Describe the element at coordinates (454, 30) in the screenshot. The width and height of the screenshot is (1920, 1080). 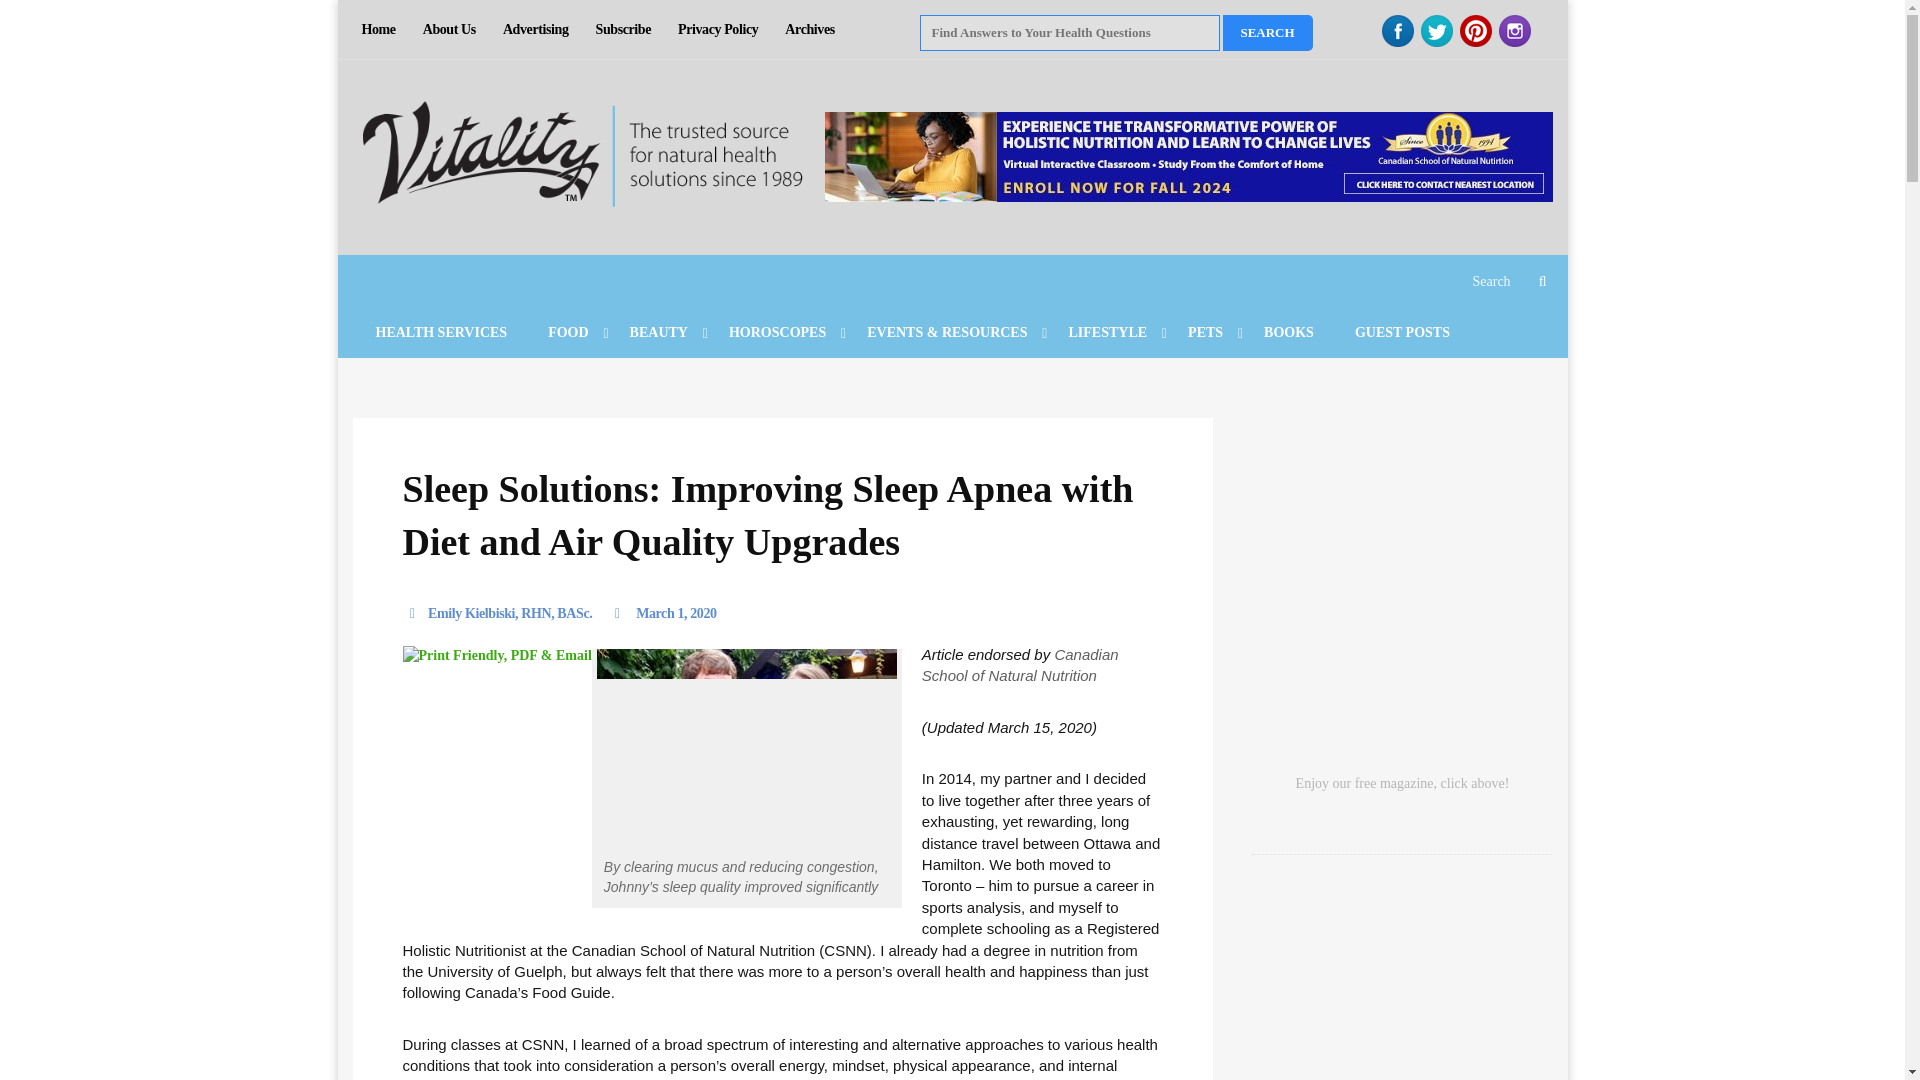
I see `About Us` at that location.